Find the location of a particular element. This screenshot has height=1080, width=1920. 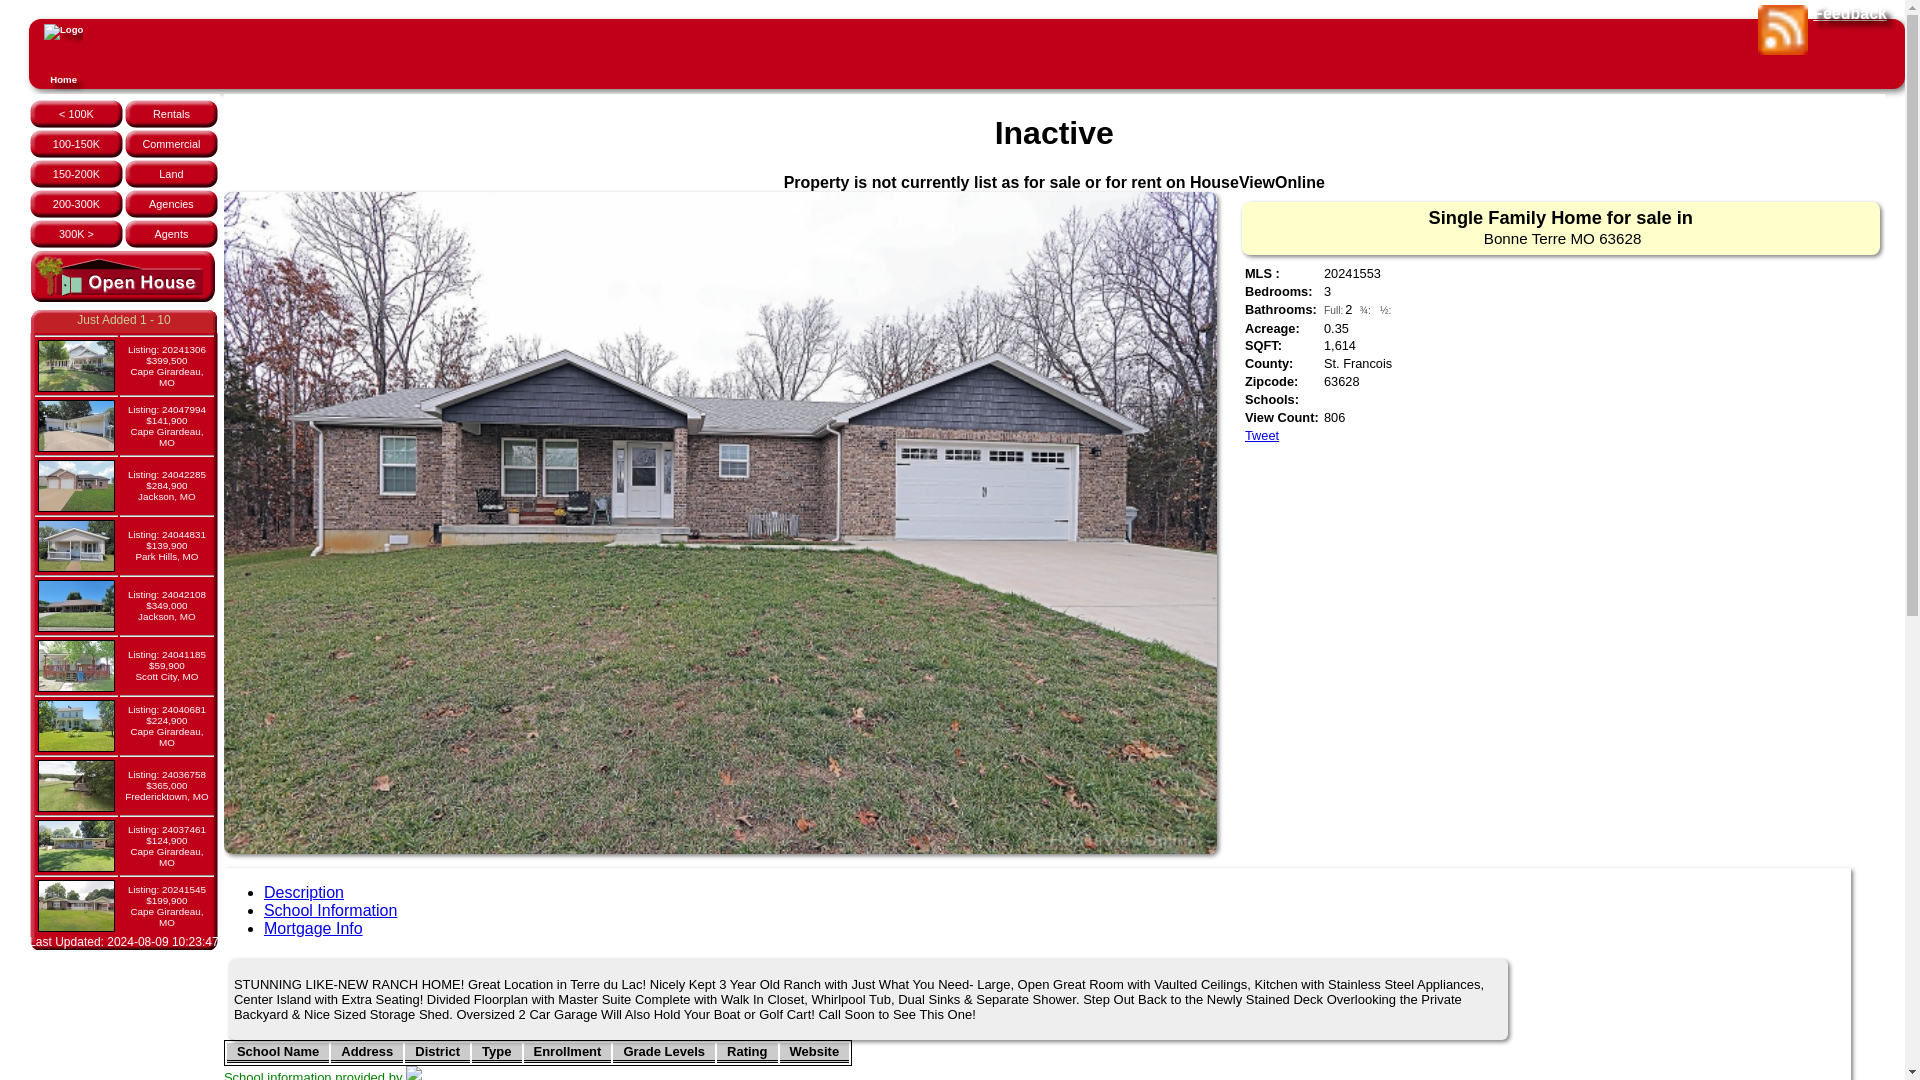

Click To View Listing in Cape Girardeau MO is located at coordinates (166, 366).